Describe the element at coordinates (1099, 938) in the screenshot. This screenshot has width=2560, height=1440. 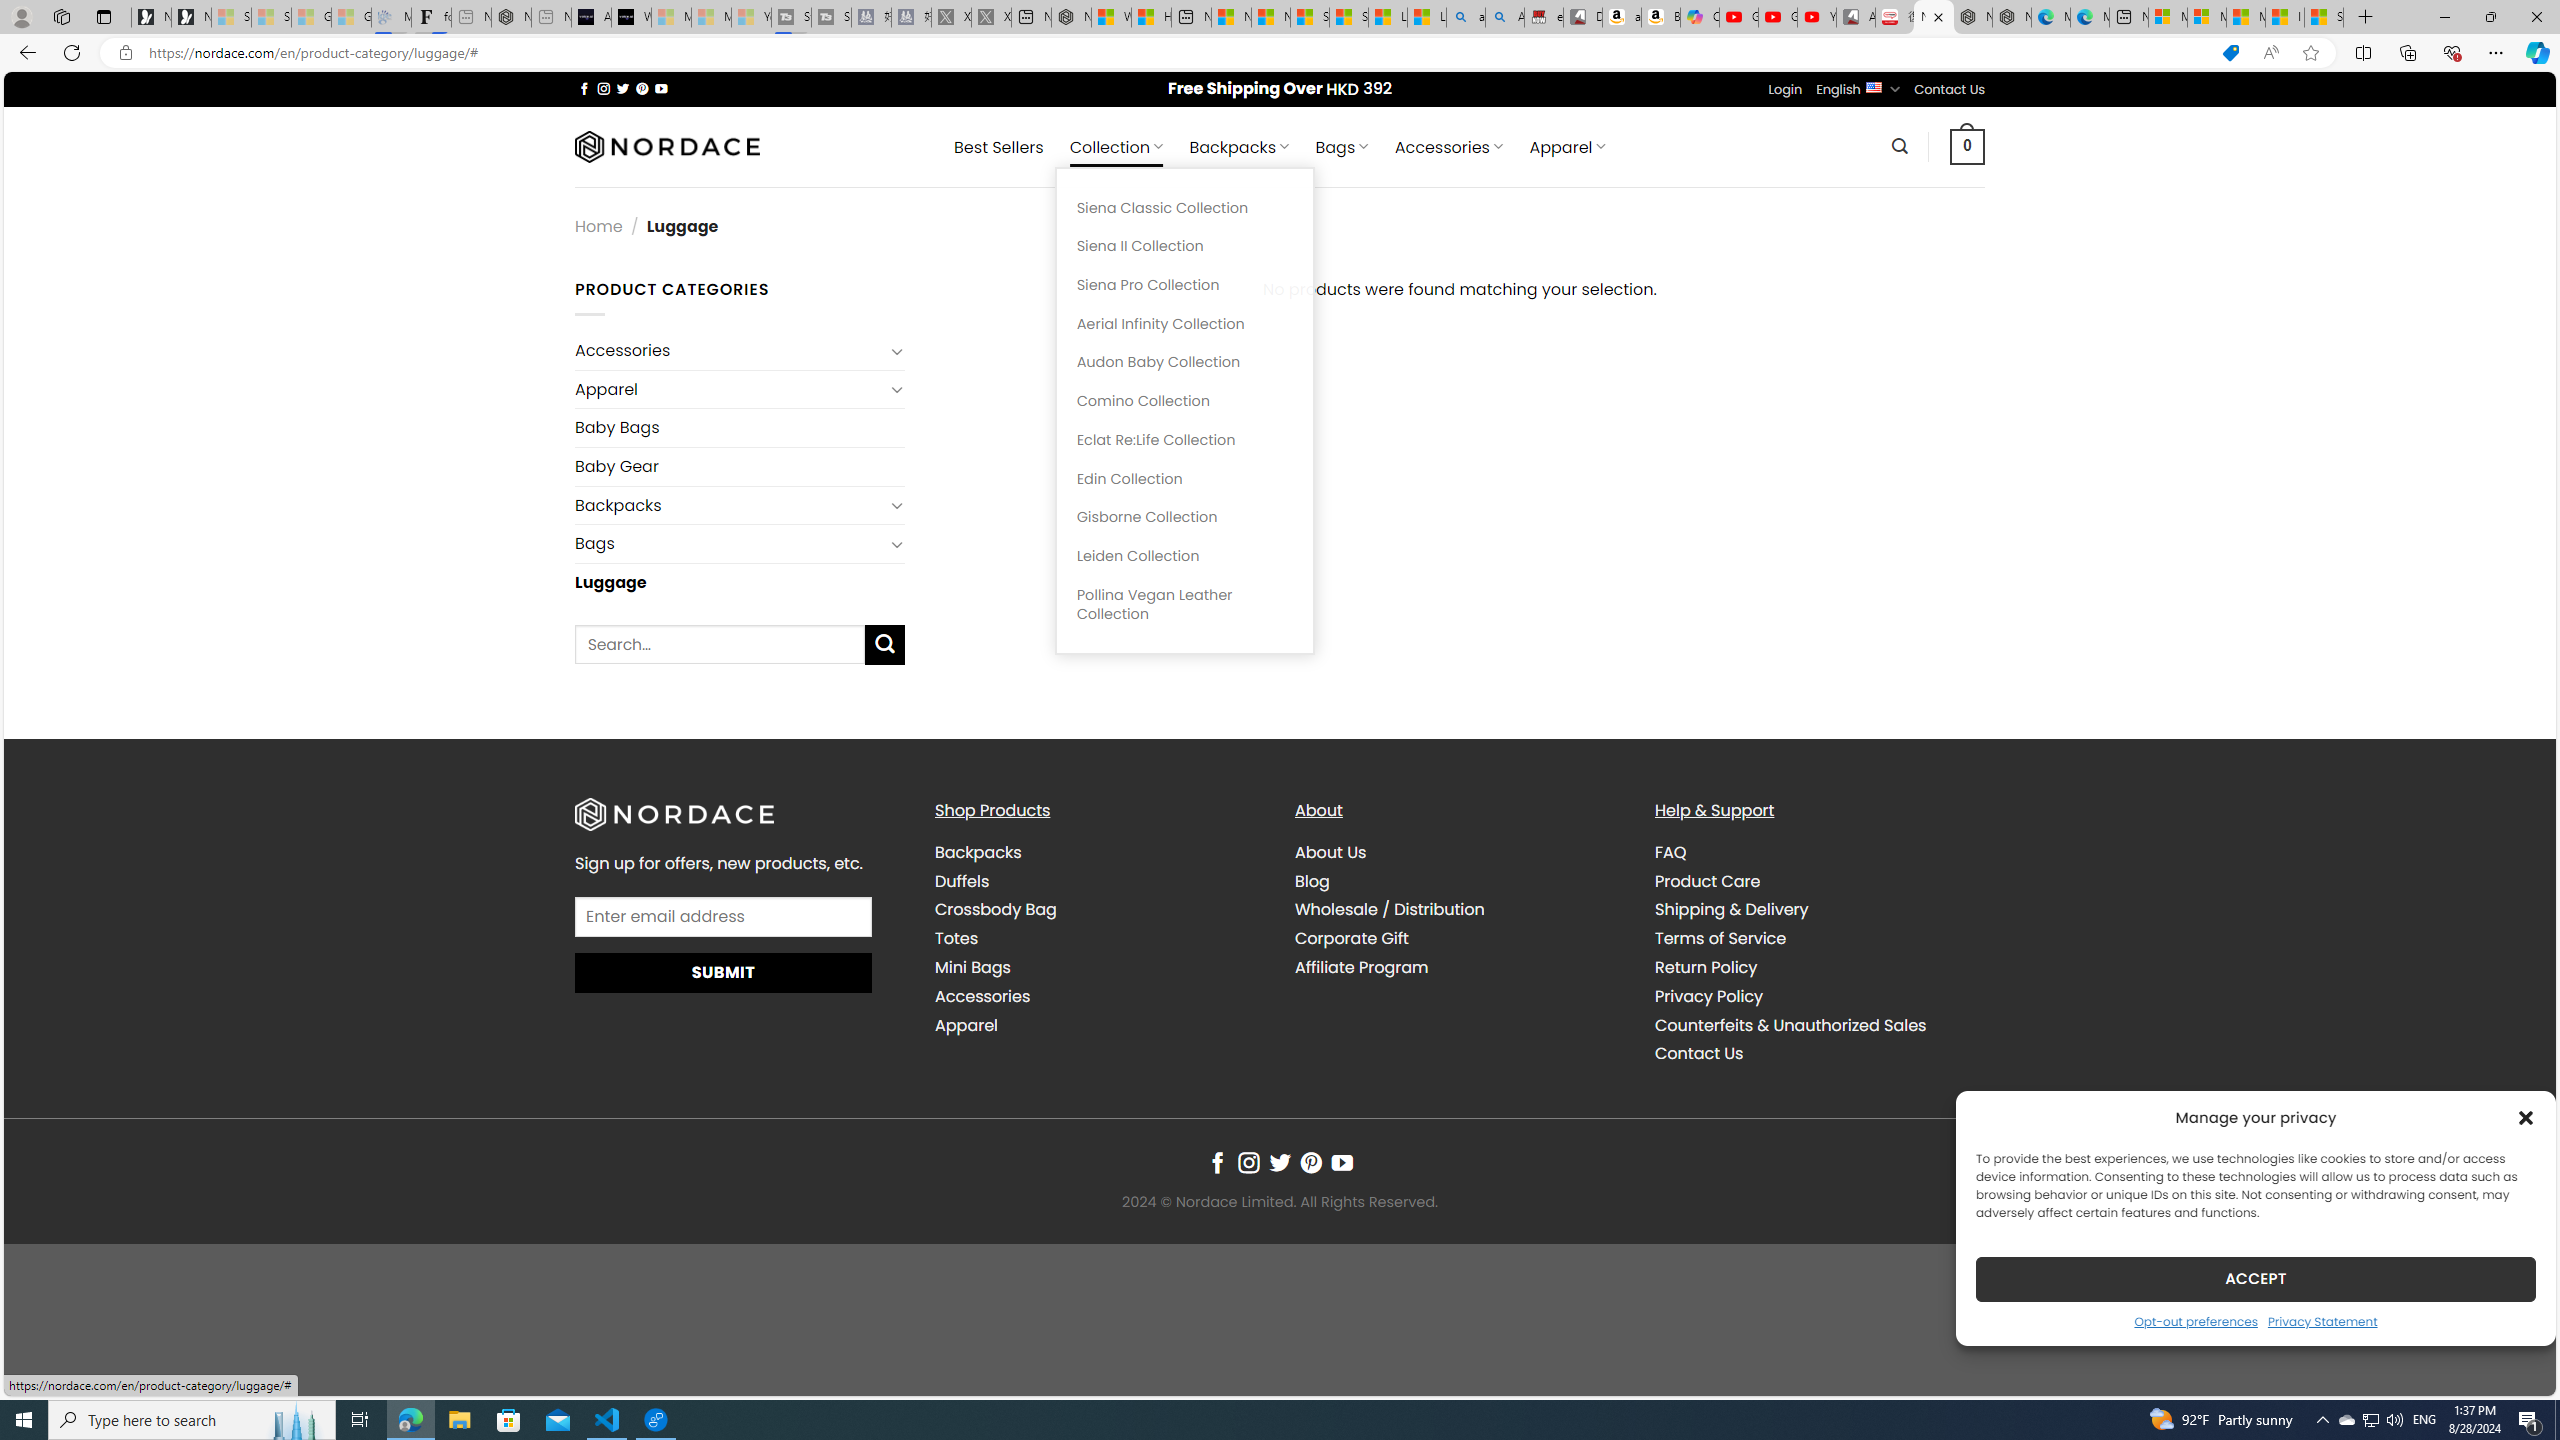
I see `Totes` at that location.